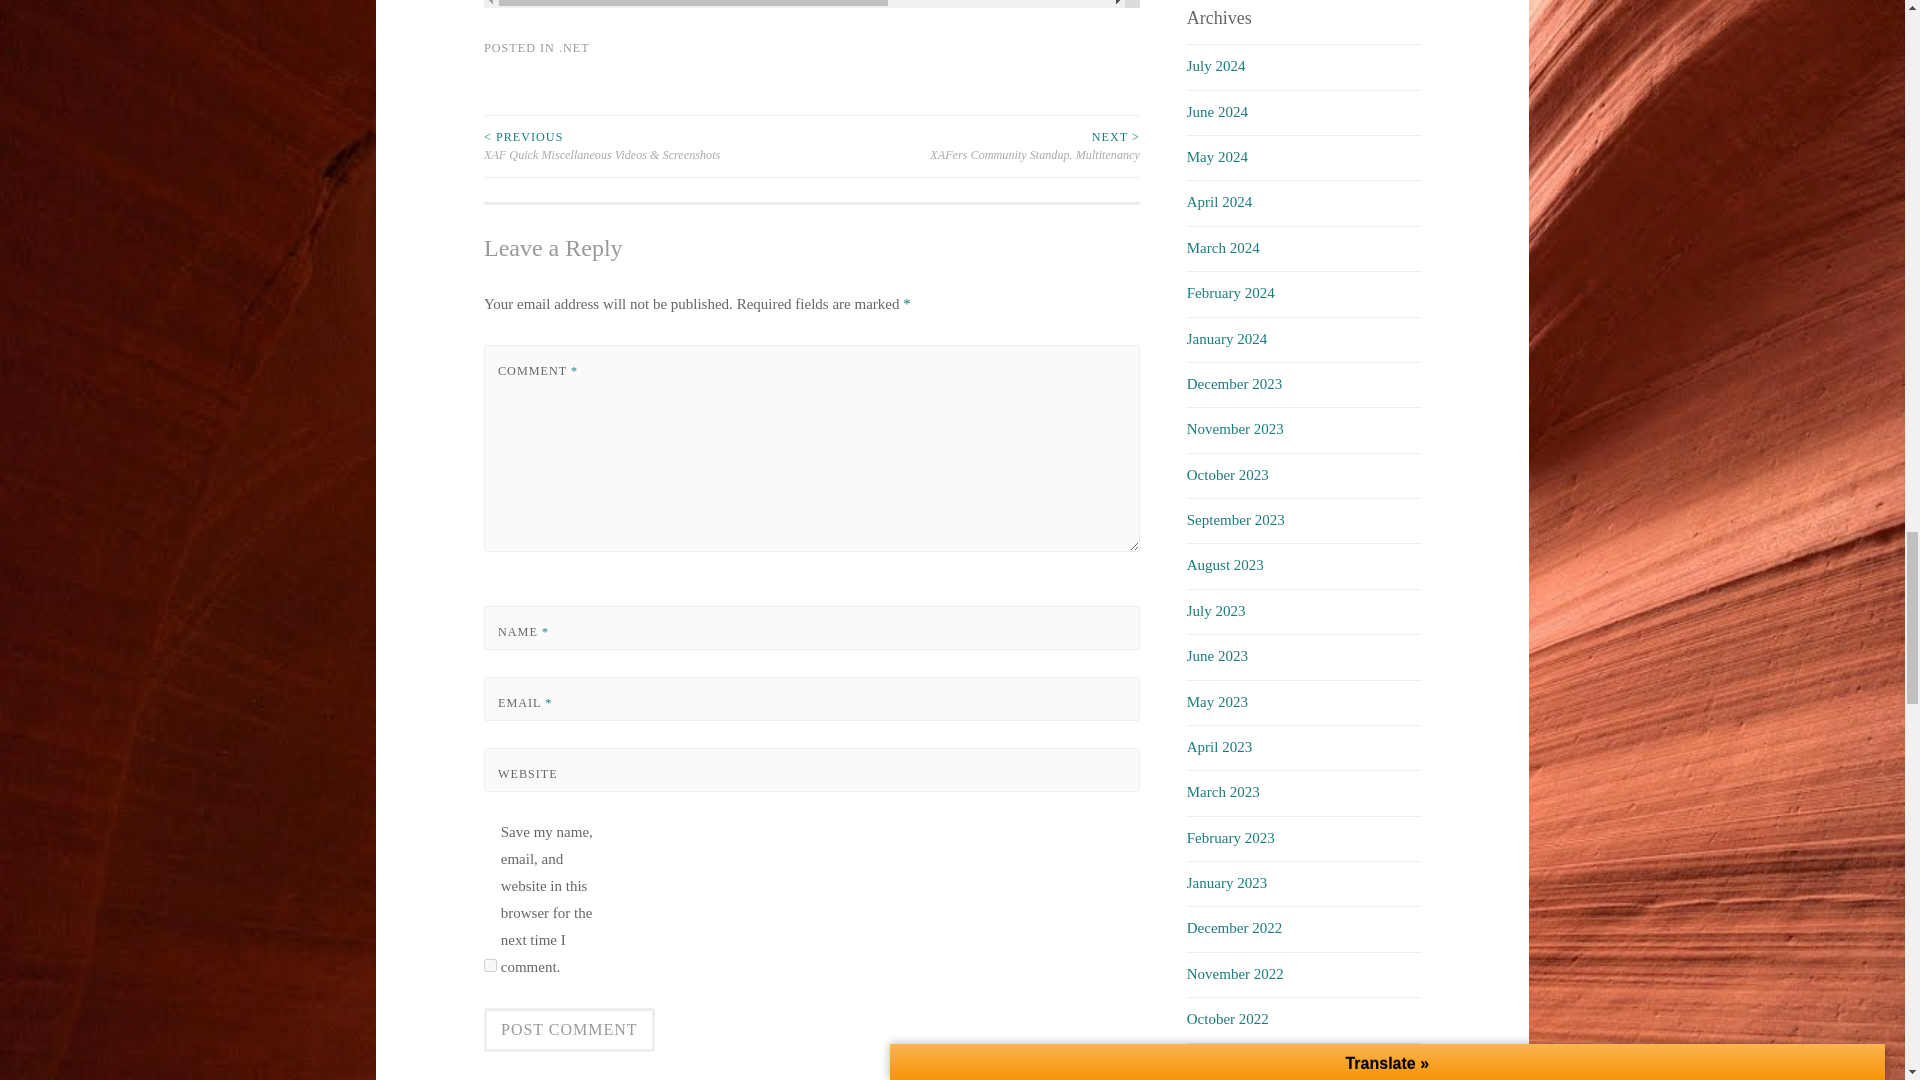 This screenshot has width=1920, height=1080. What do you see at coordinates (490, 966) in the screenshot?
I see `yes` at bounding box center [490, 966].